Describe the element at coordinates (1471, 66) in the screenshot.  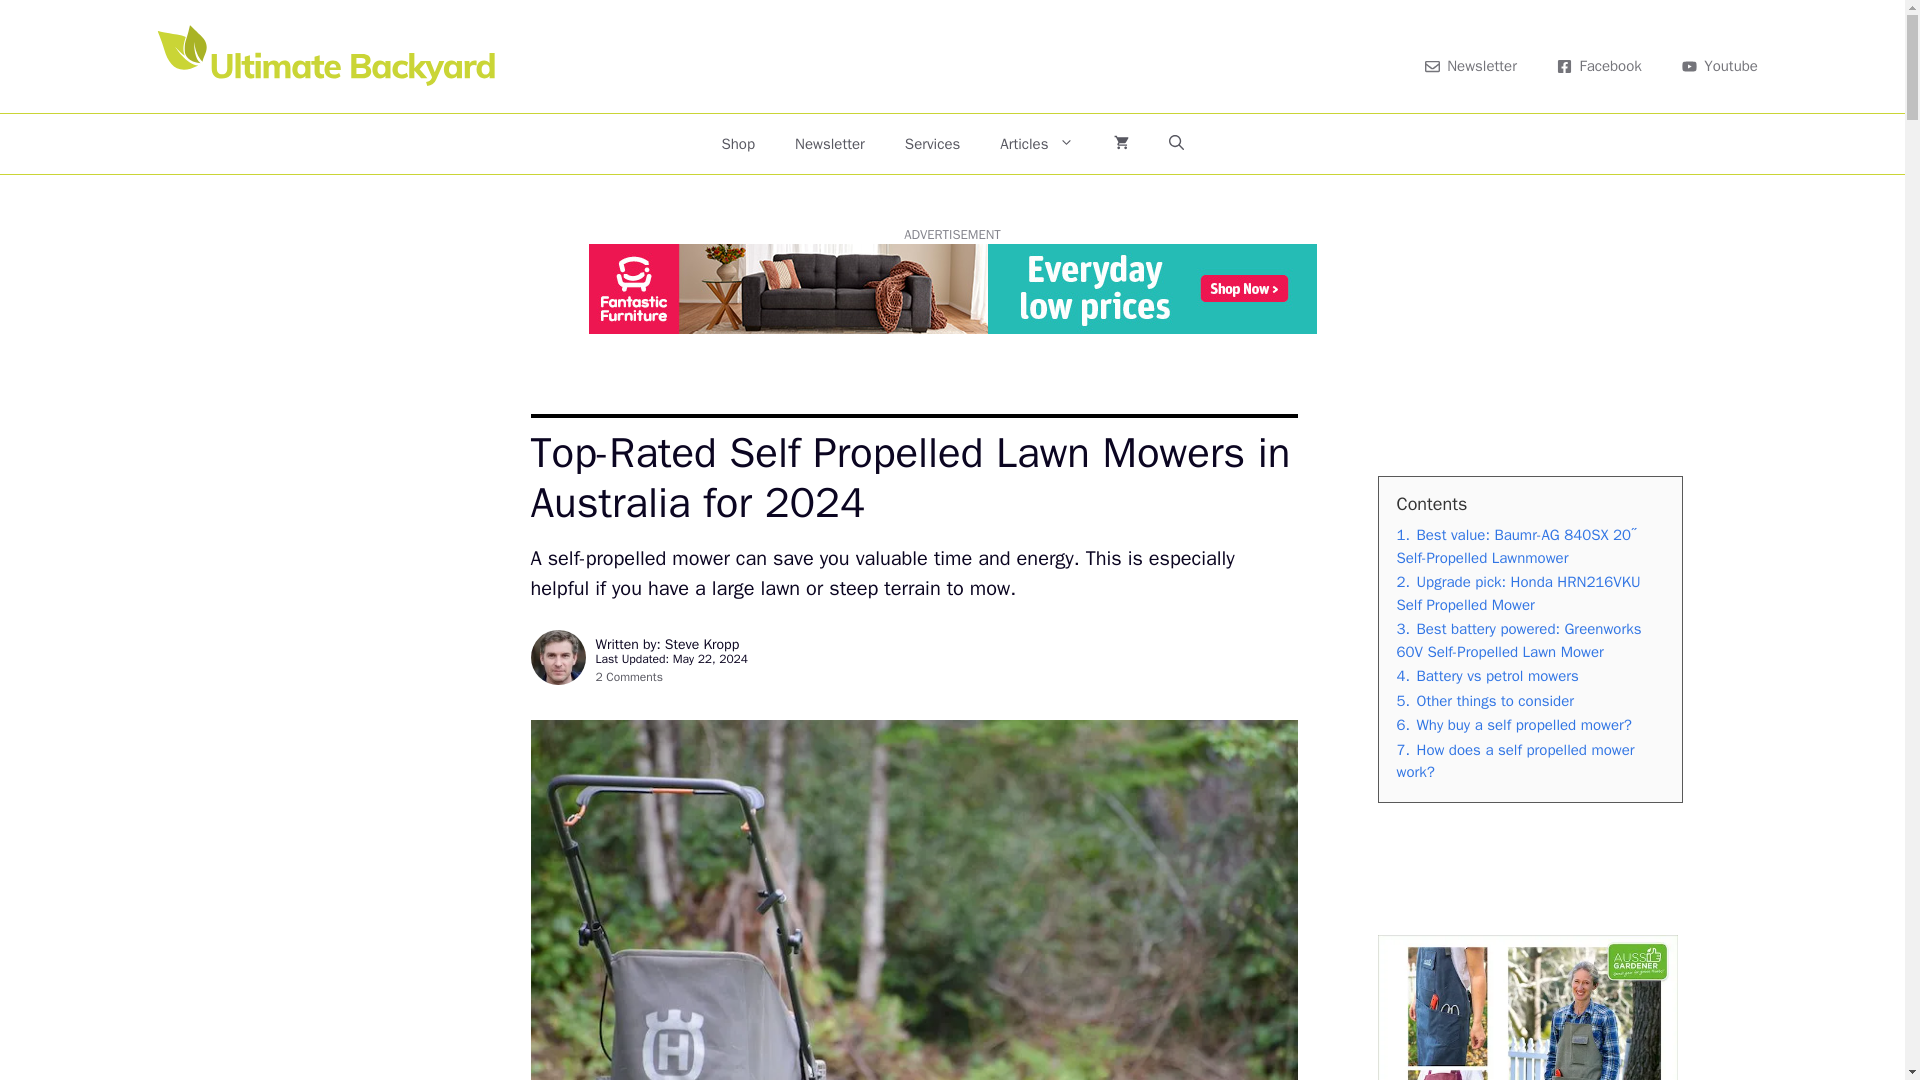
I see `Newsletter` at that location.